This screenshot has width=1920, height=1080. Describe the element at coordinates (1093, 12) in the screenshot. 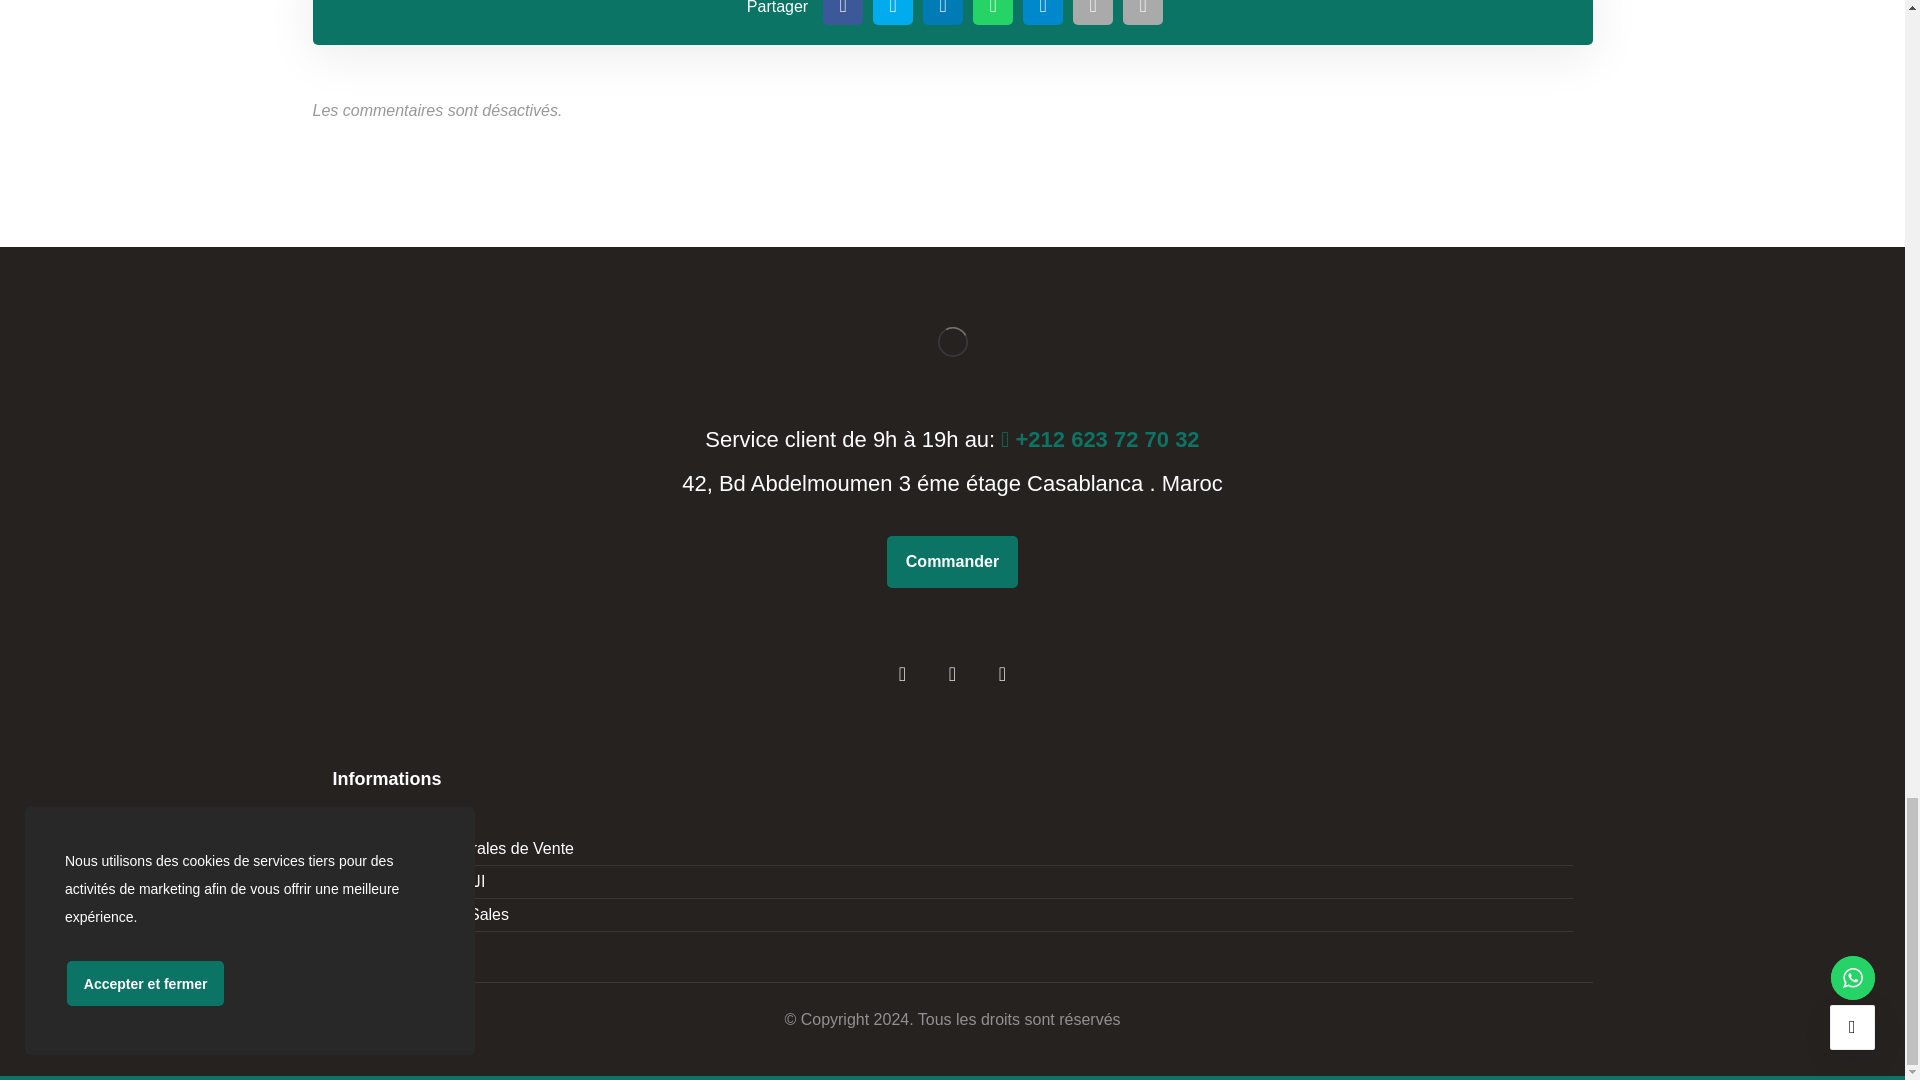

I see `Share by Email` at that location.